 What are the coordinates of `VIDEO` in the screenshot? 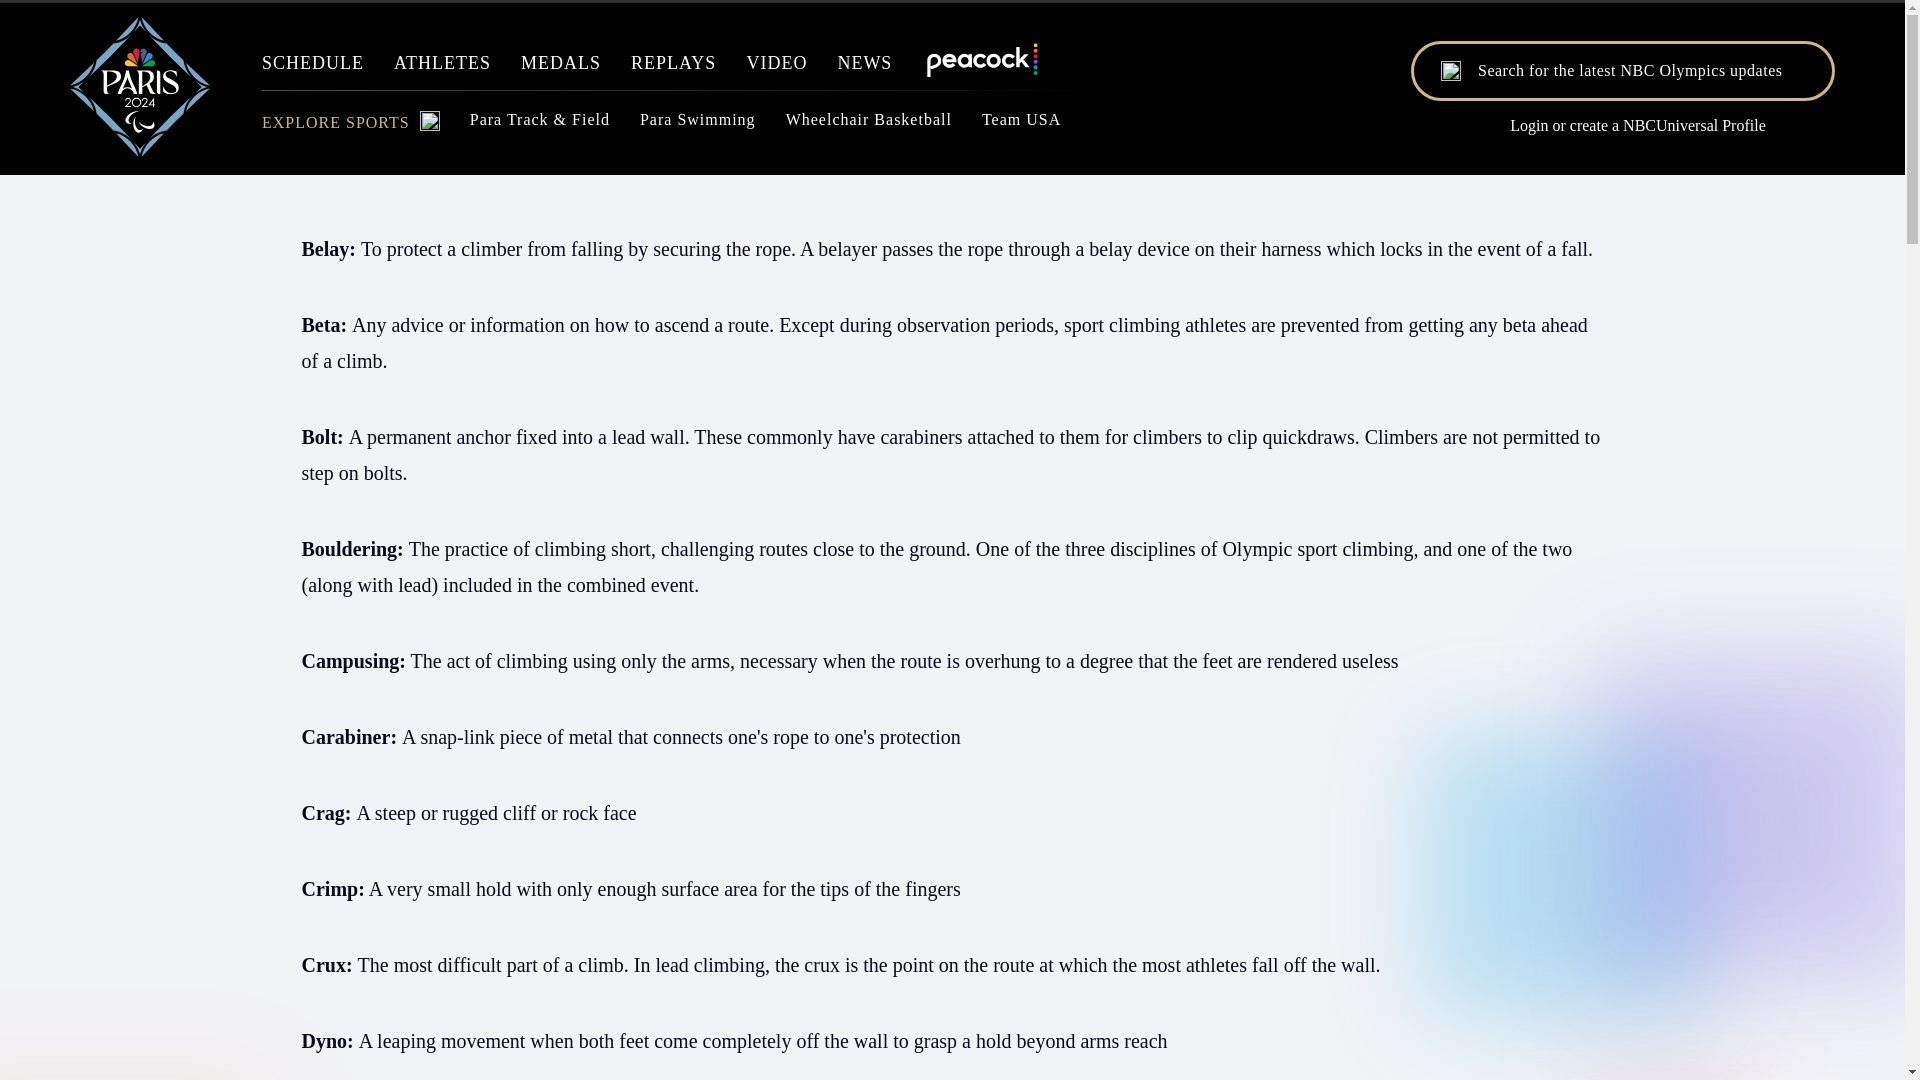 It's located at (776, 68).